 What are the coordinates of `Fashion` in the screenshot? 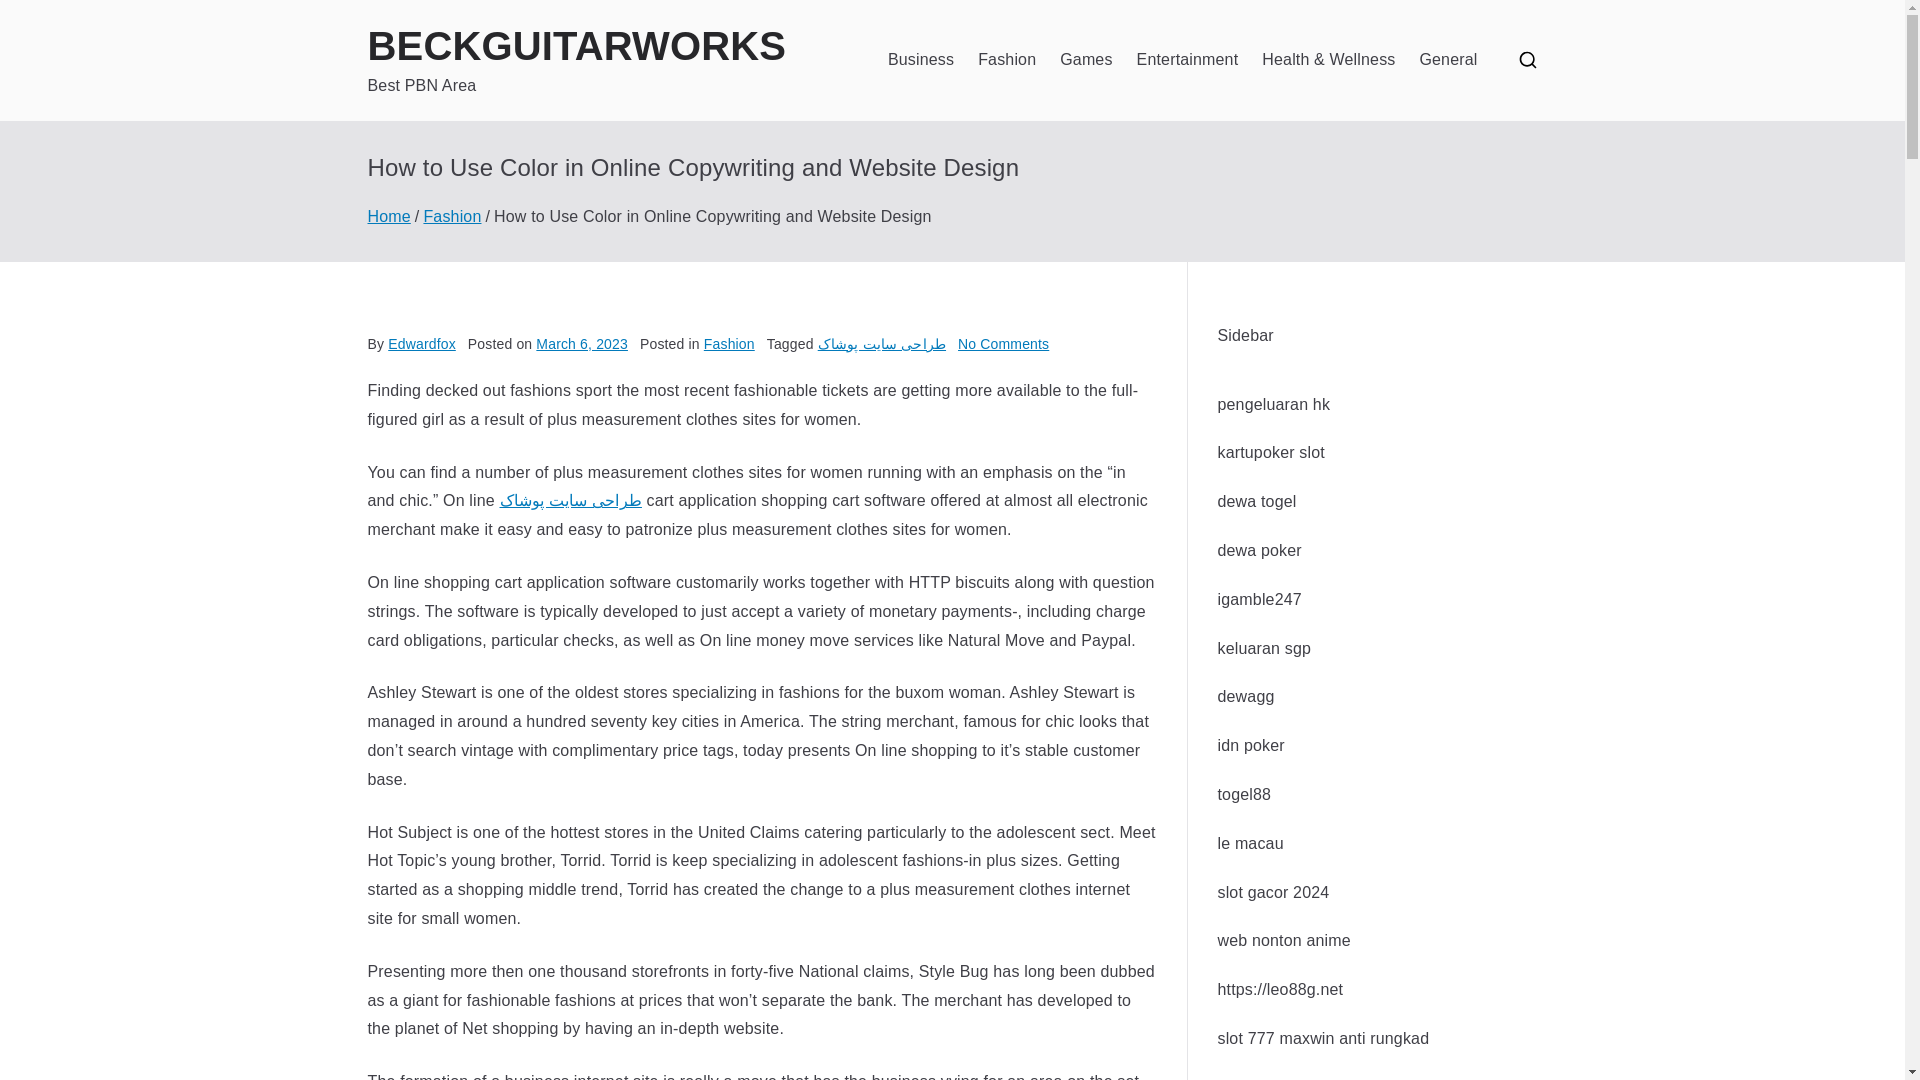 It's located at (1006, 60).